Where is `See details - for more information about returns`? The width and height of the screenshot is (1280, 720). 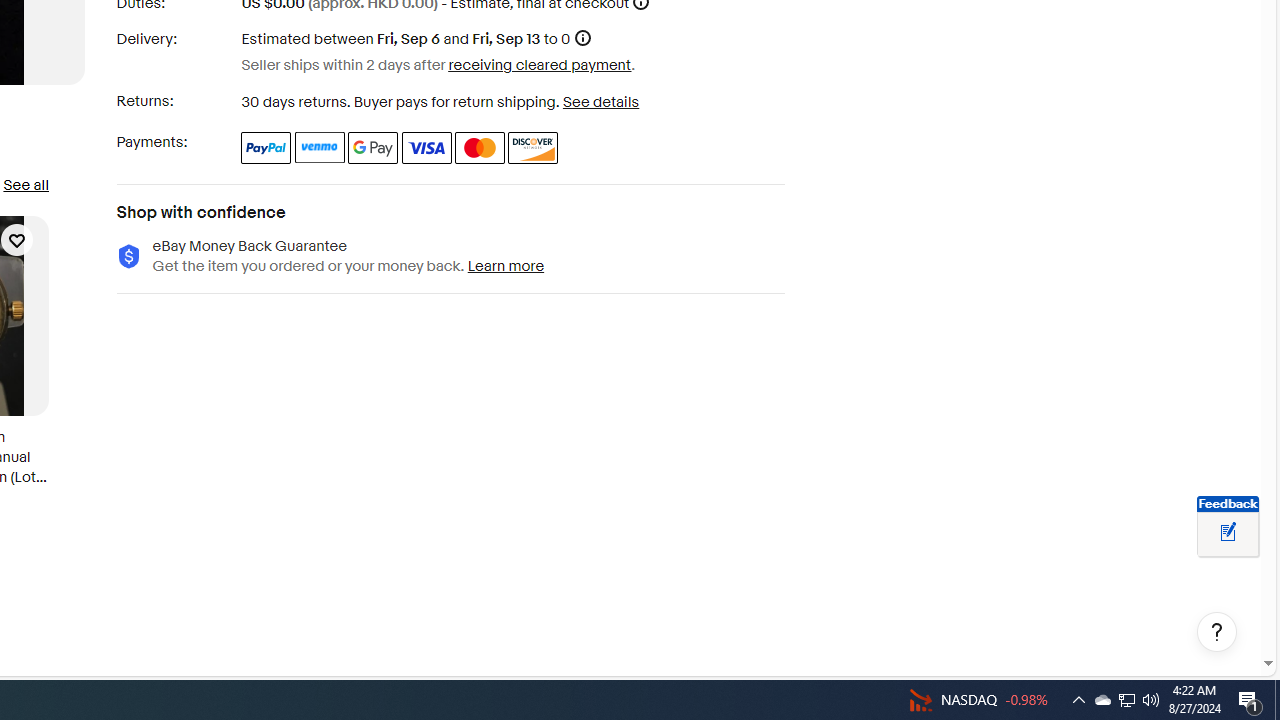
See details - for more information about returns is located at coordinates (600, 102).